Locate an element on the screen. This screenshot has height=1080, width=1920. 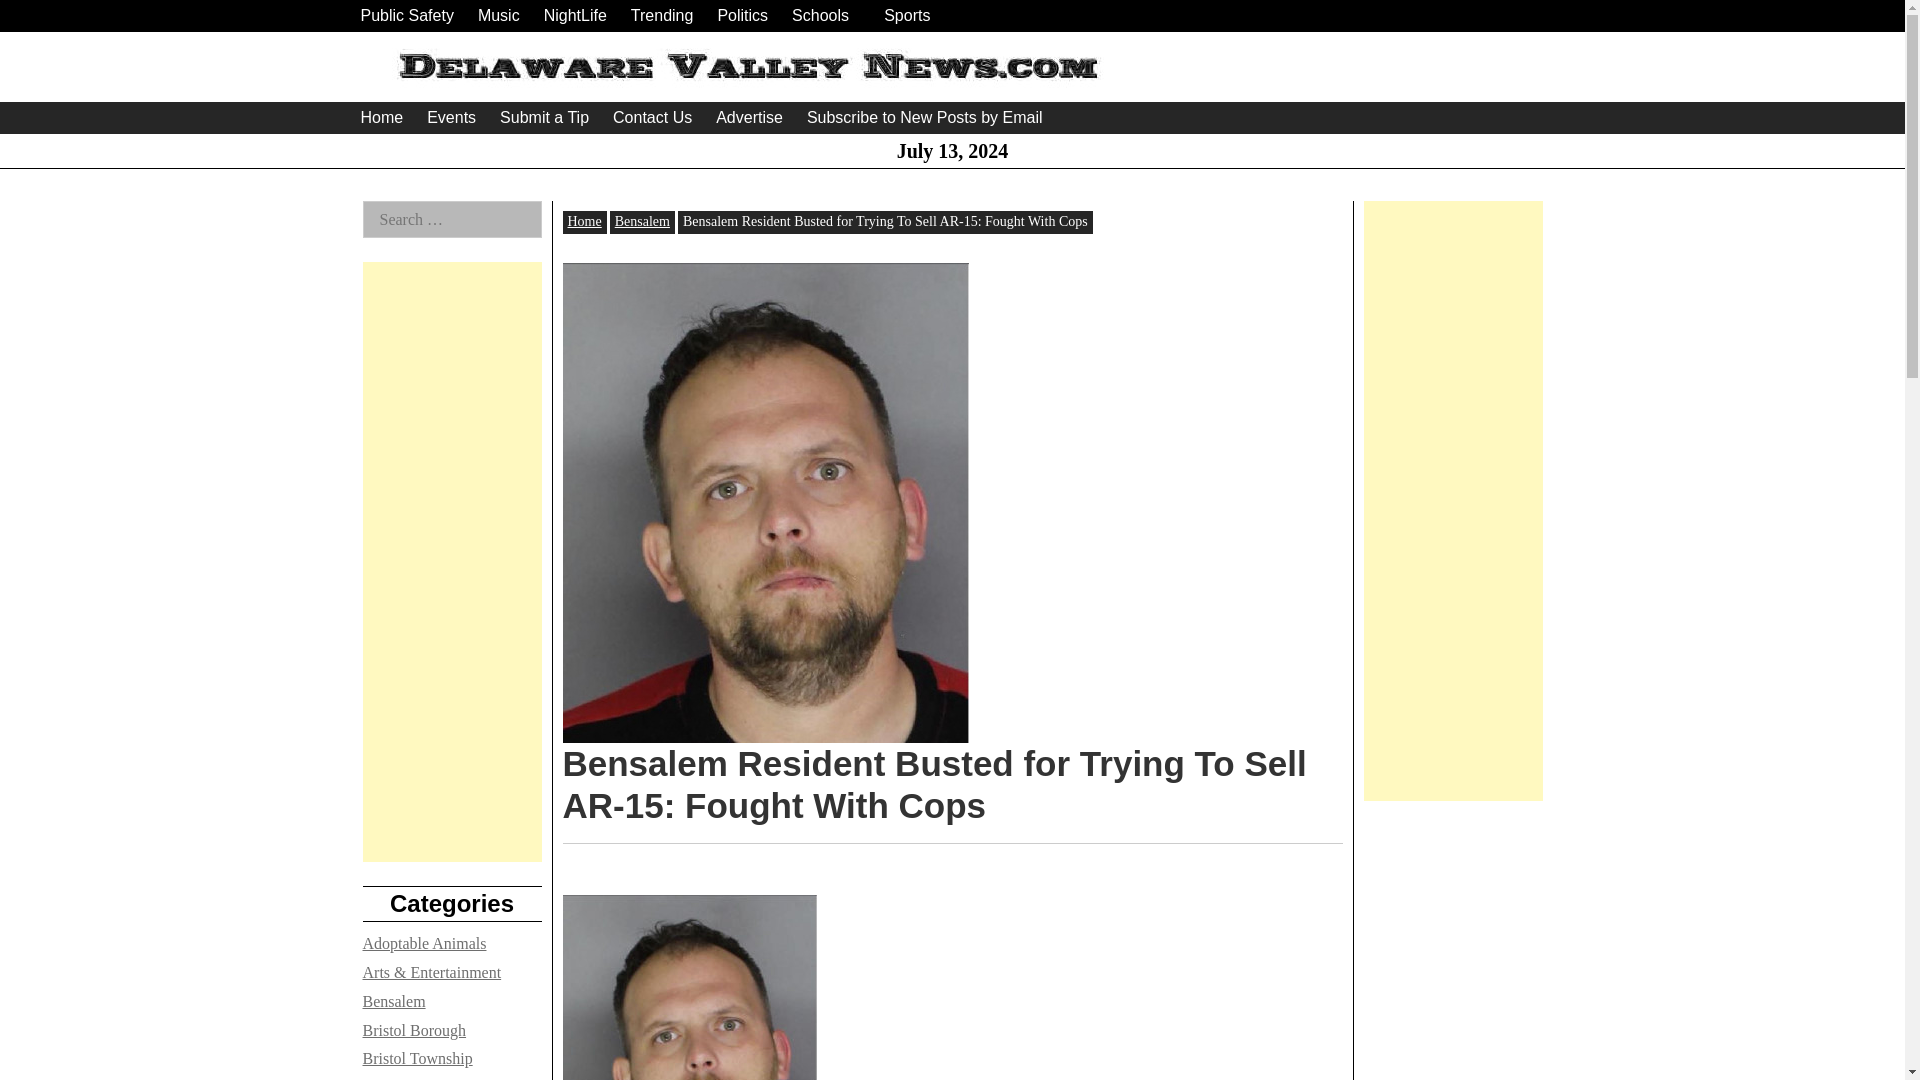
NightLife is located at coordinates (574, 16).